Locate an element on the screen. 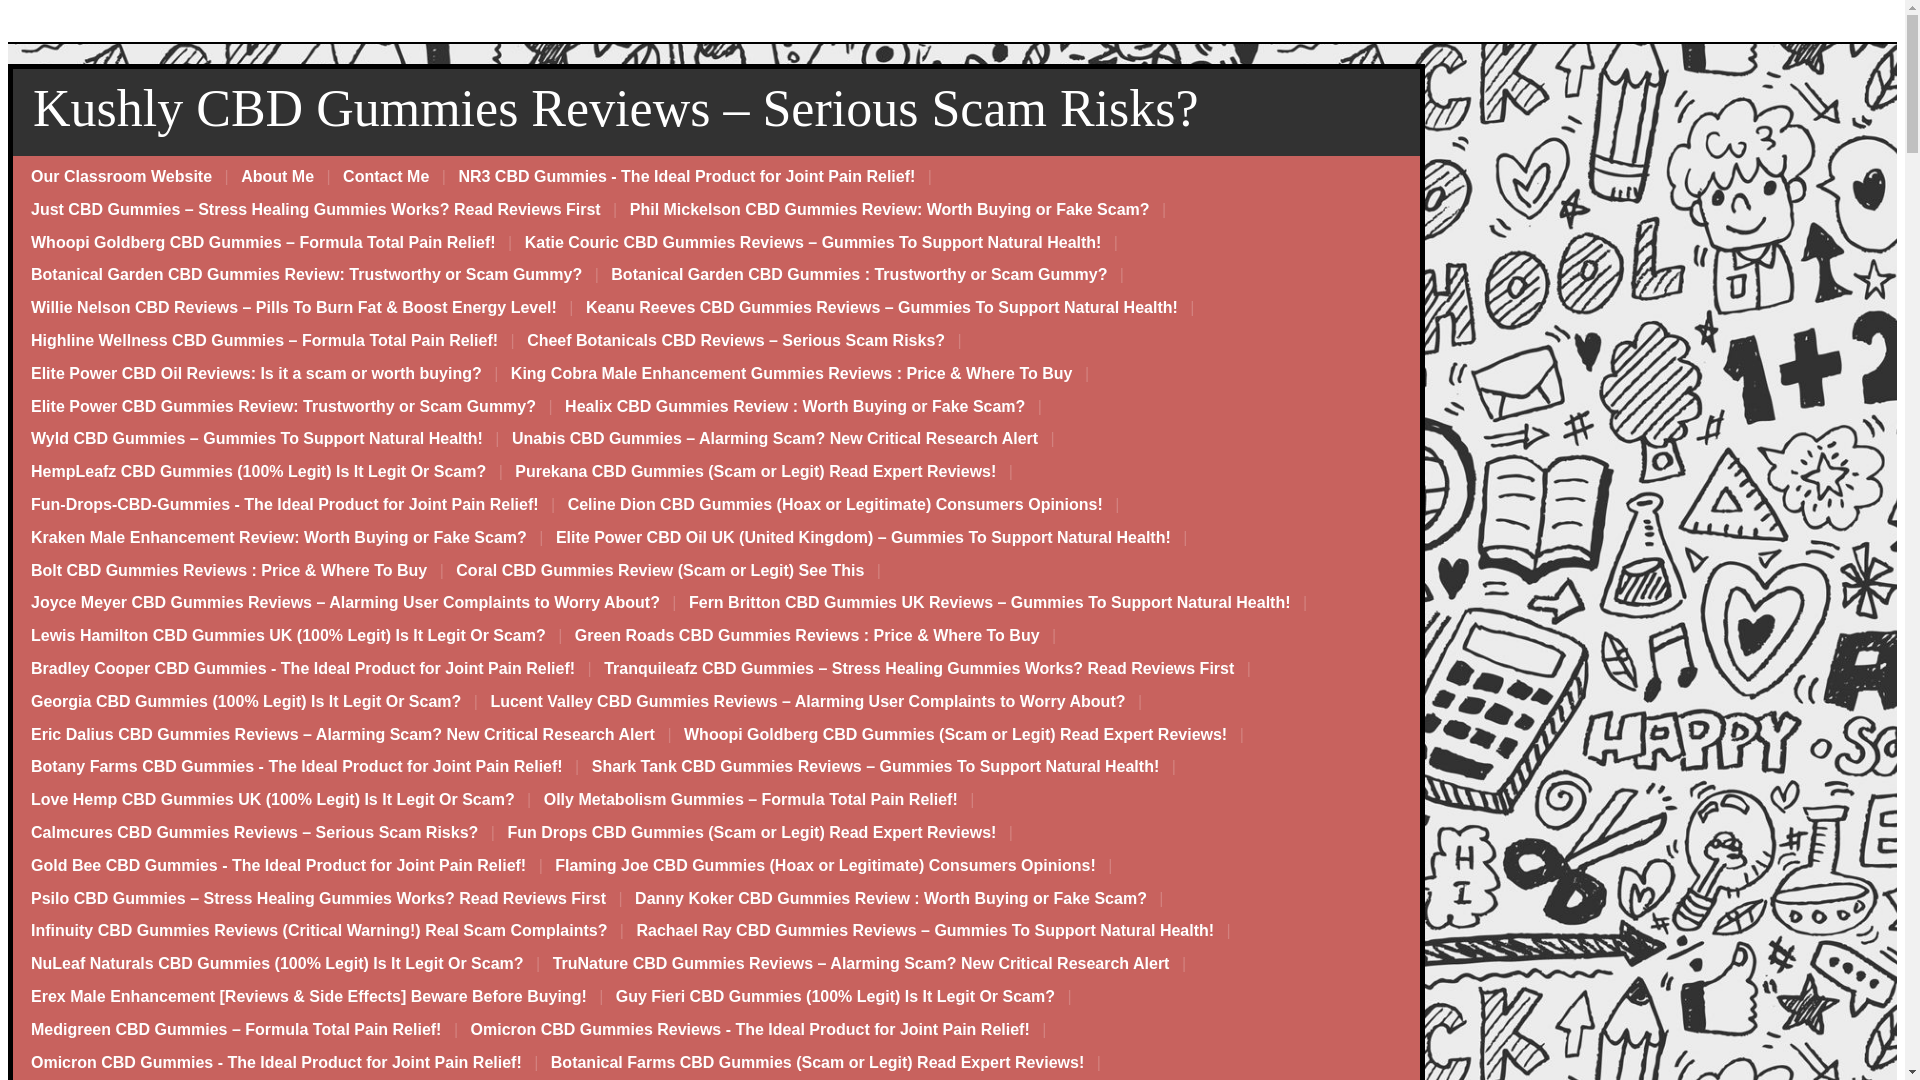 The image size is (1920, 1080). Elite Power CBD Gummies Review: Trustworthy or Scam Gummy? is located at coordinates (283, 407).